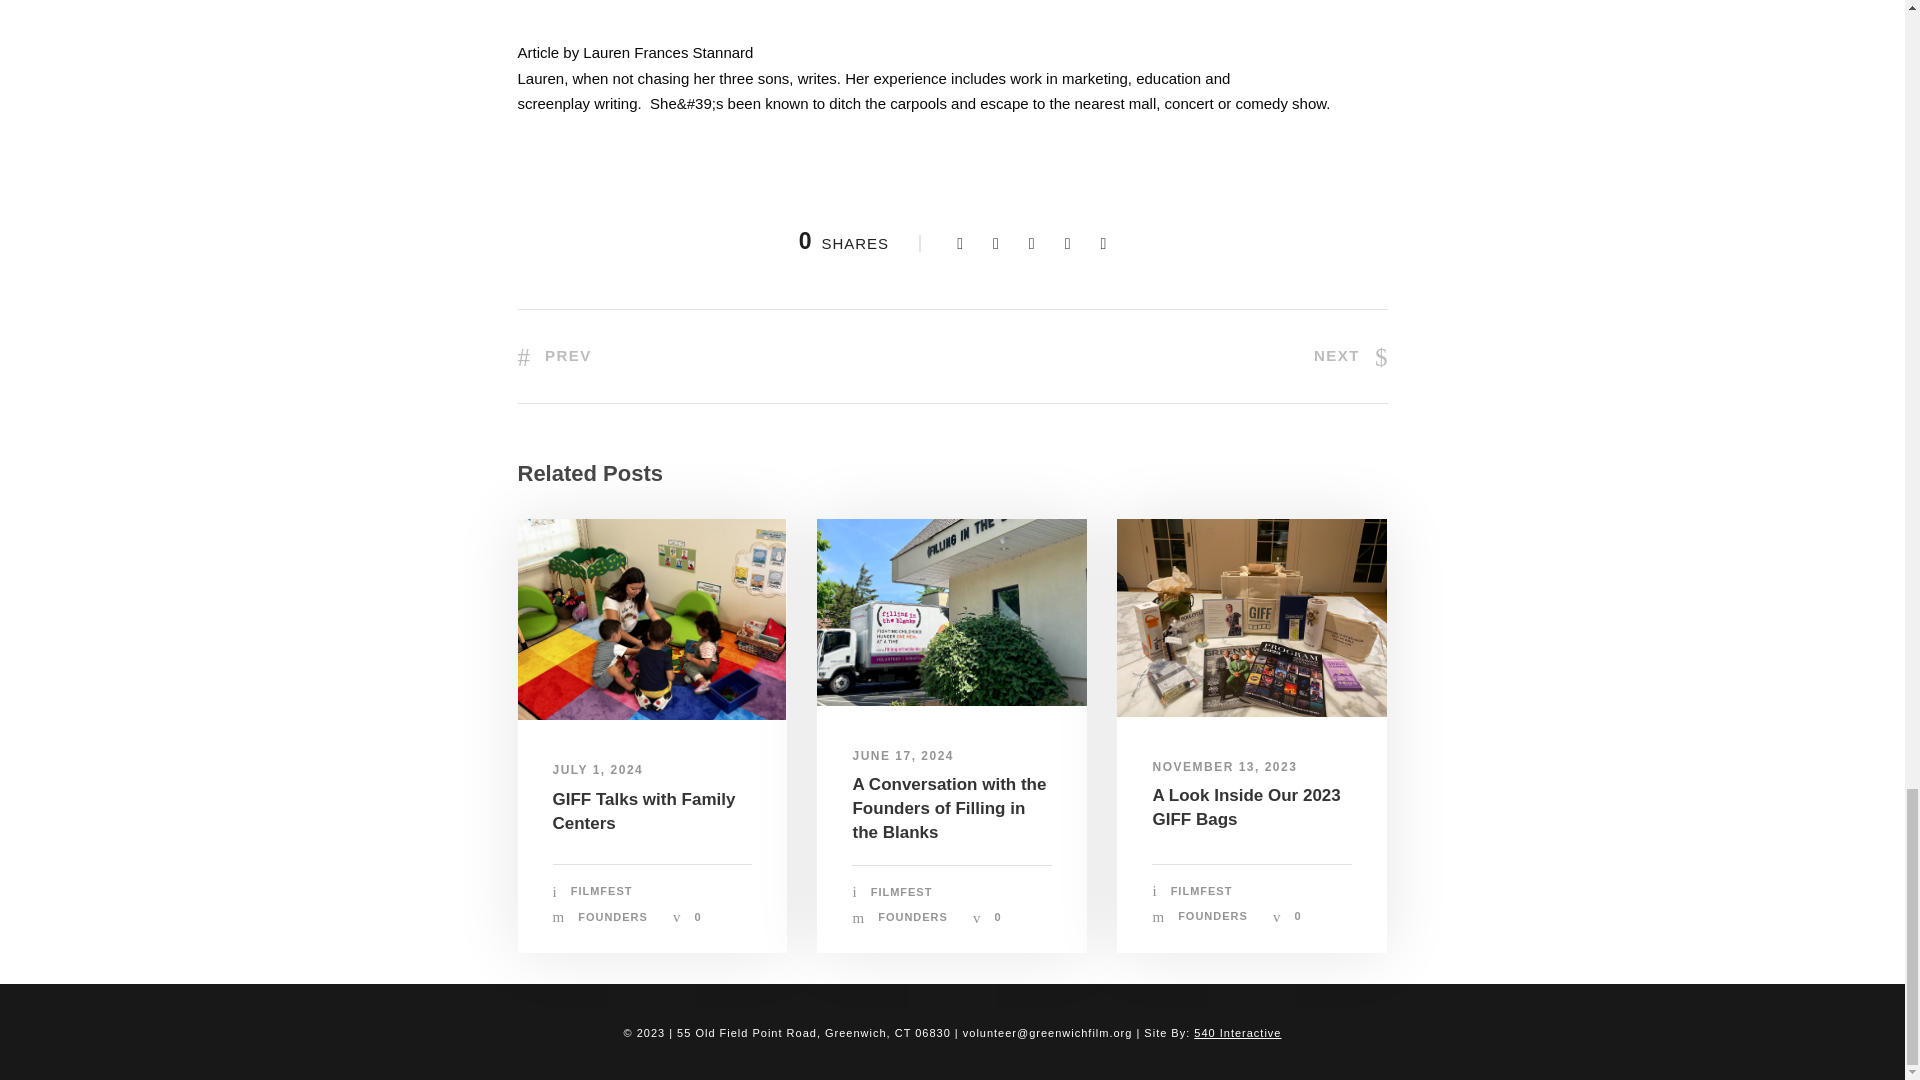 This screenshot has width=1920, height=1080. What do you see at coordinates (952, 612) in the screenshot?
I see `Screenshot 2024-06-17 at 1.25.10 PM` at bounding box center [952, 612].